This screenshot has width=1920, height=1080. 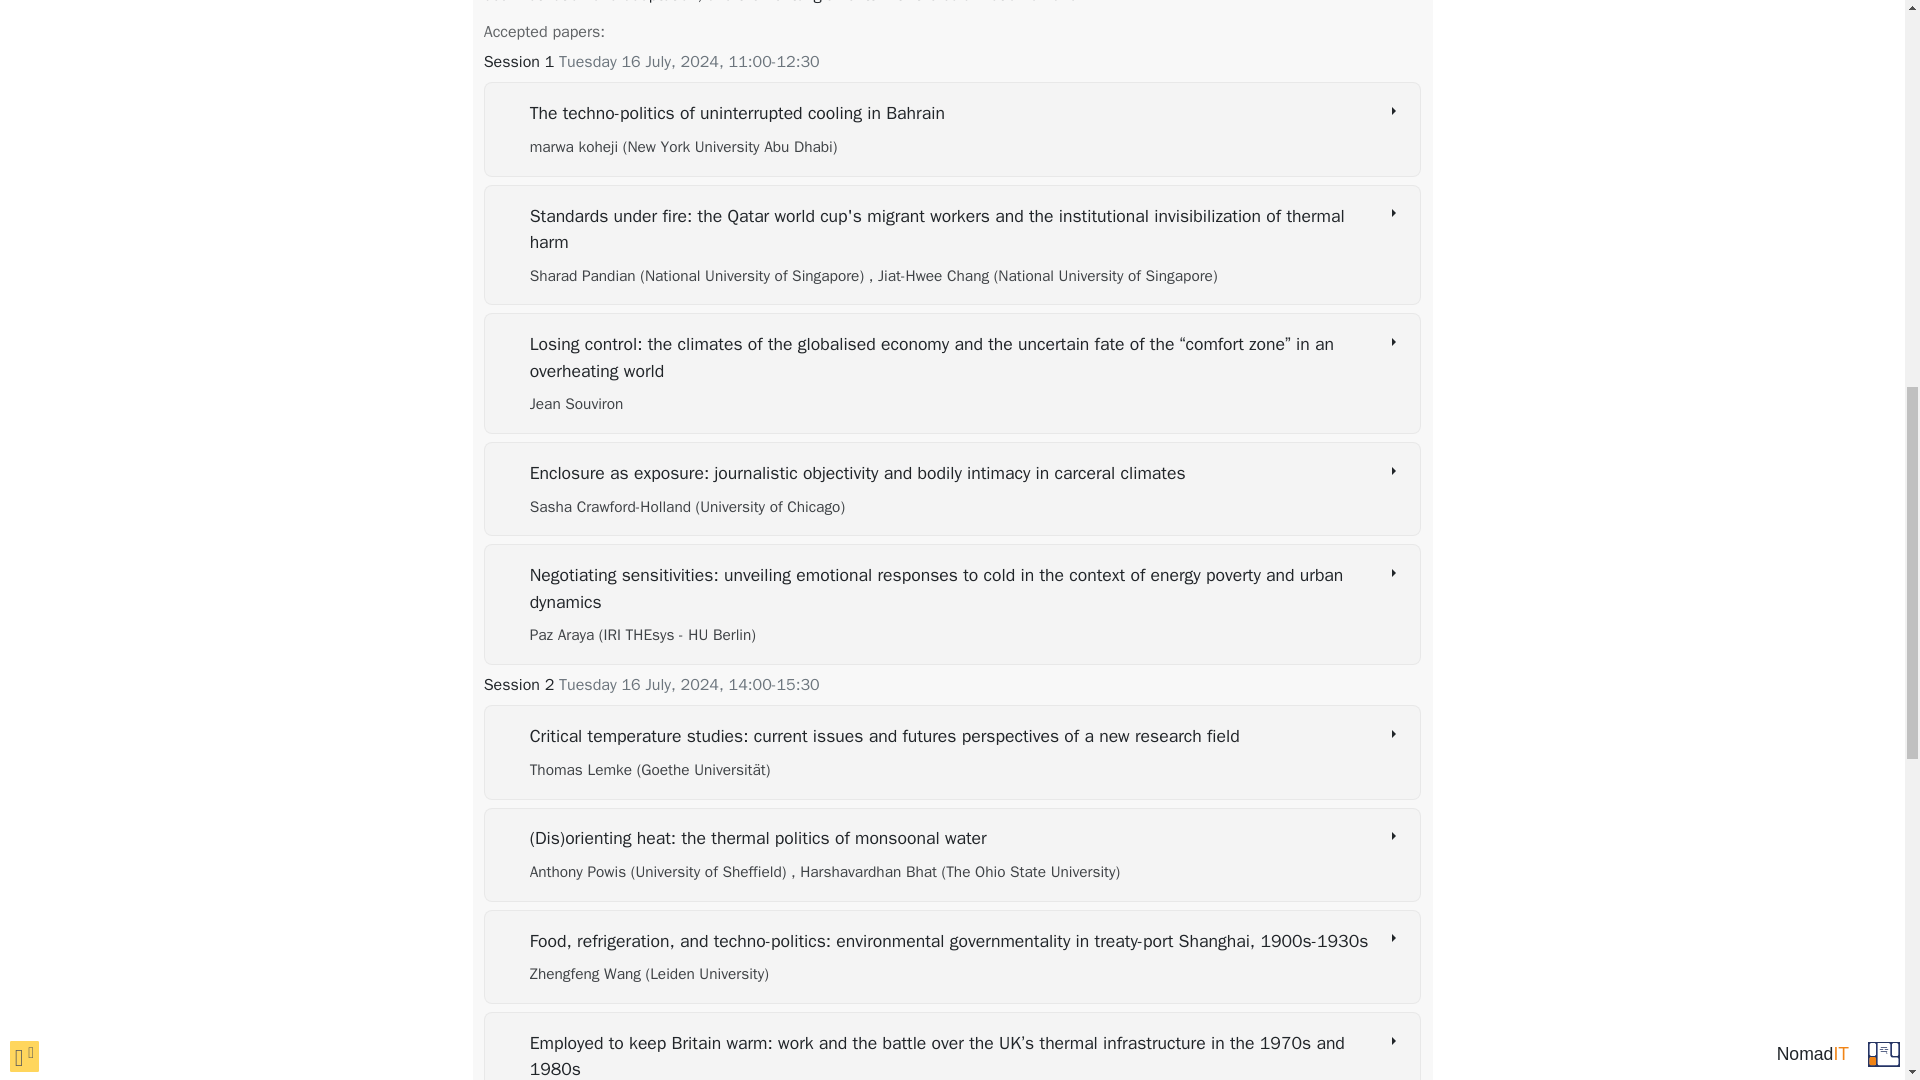 I want to click on Author, so click(x=650, y=770).